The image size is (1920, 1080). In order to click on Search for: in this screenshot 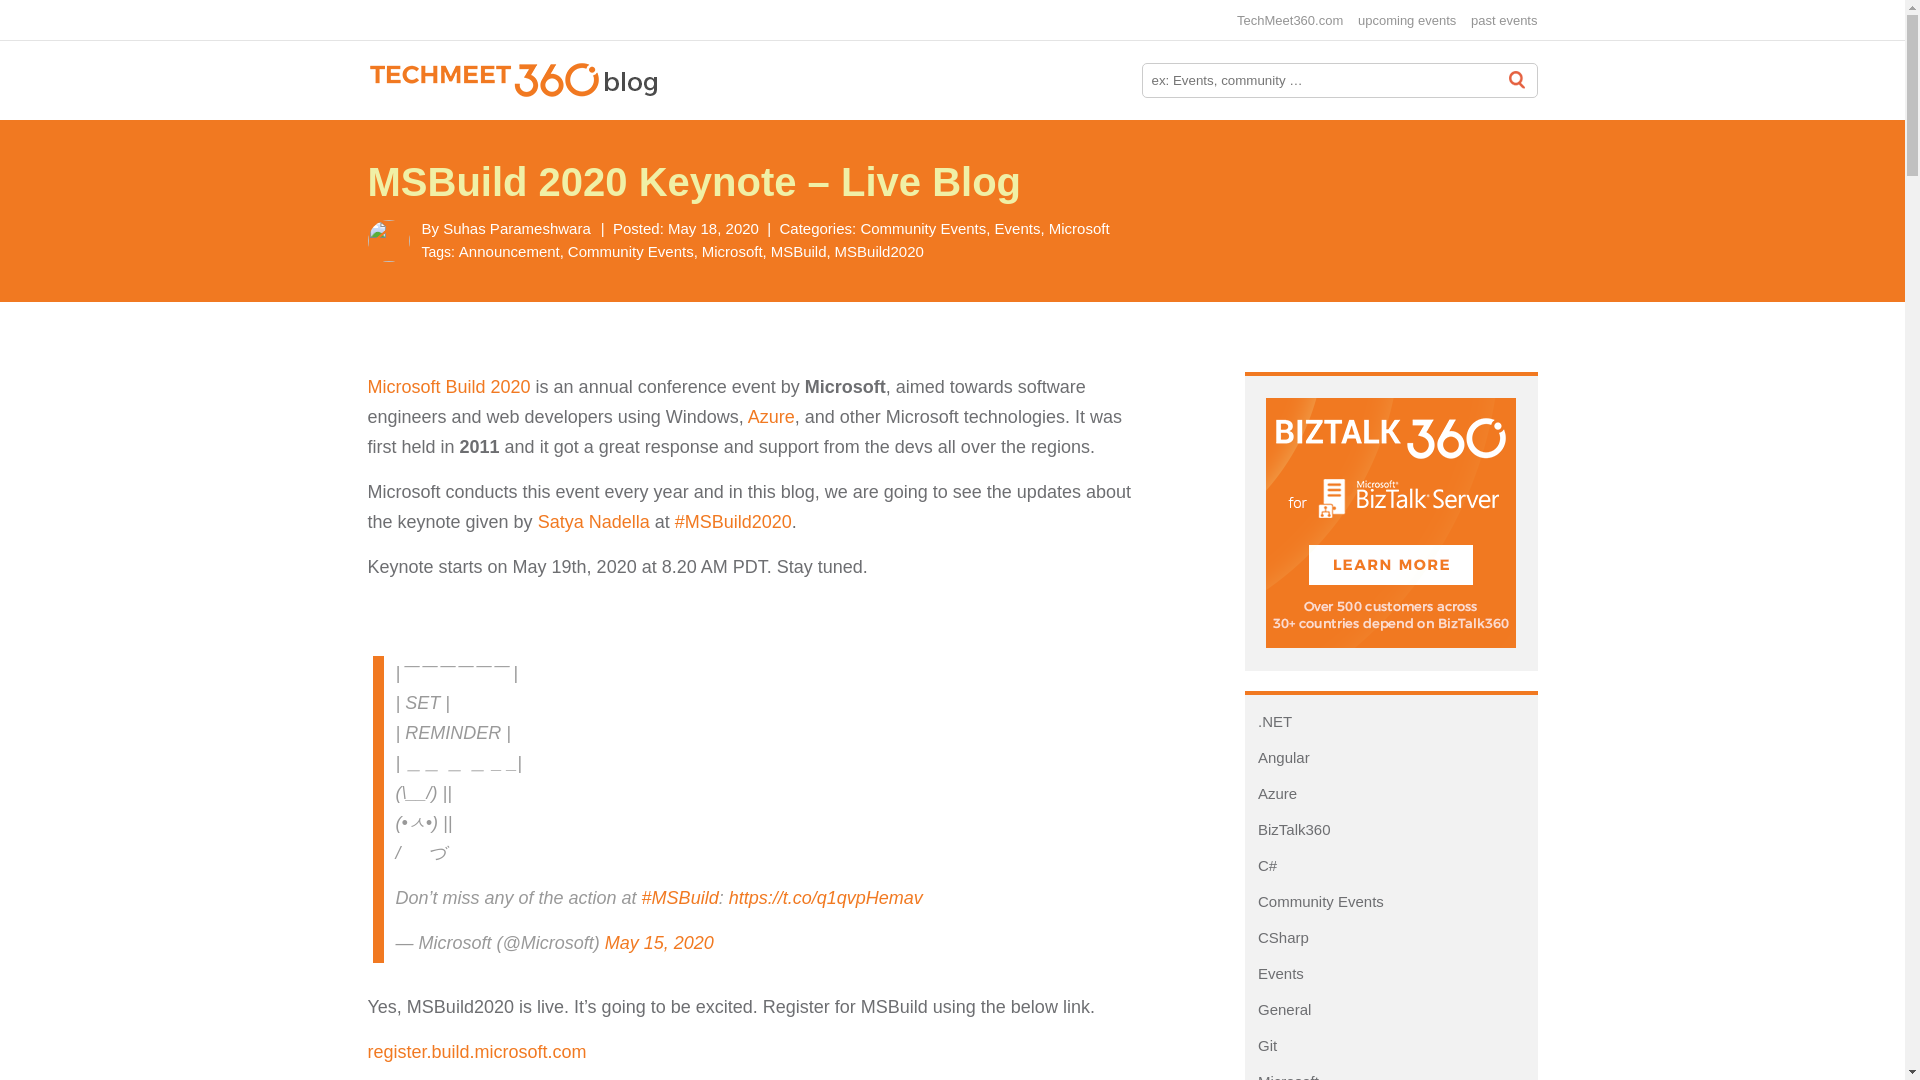, I will do `click(1340, 80)`.